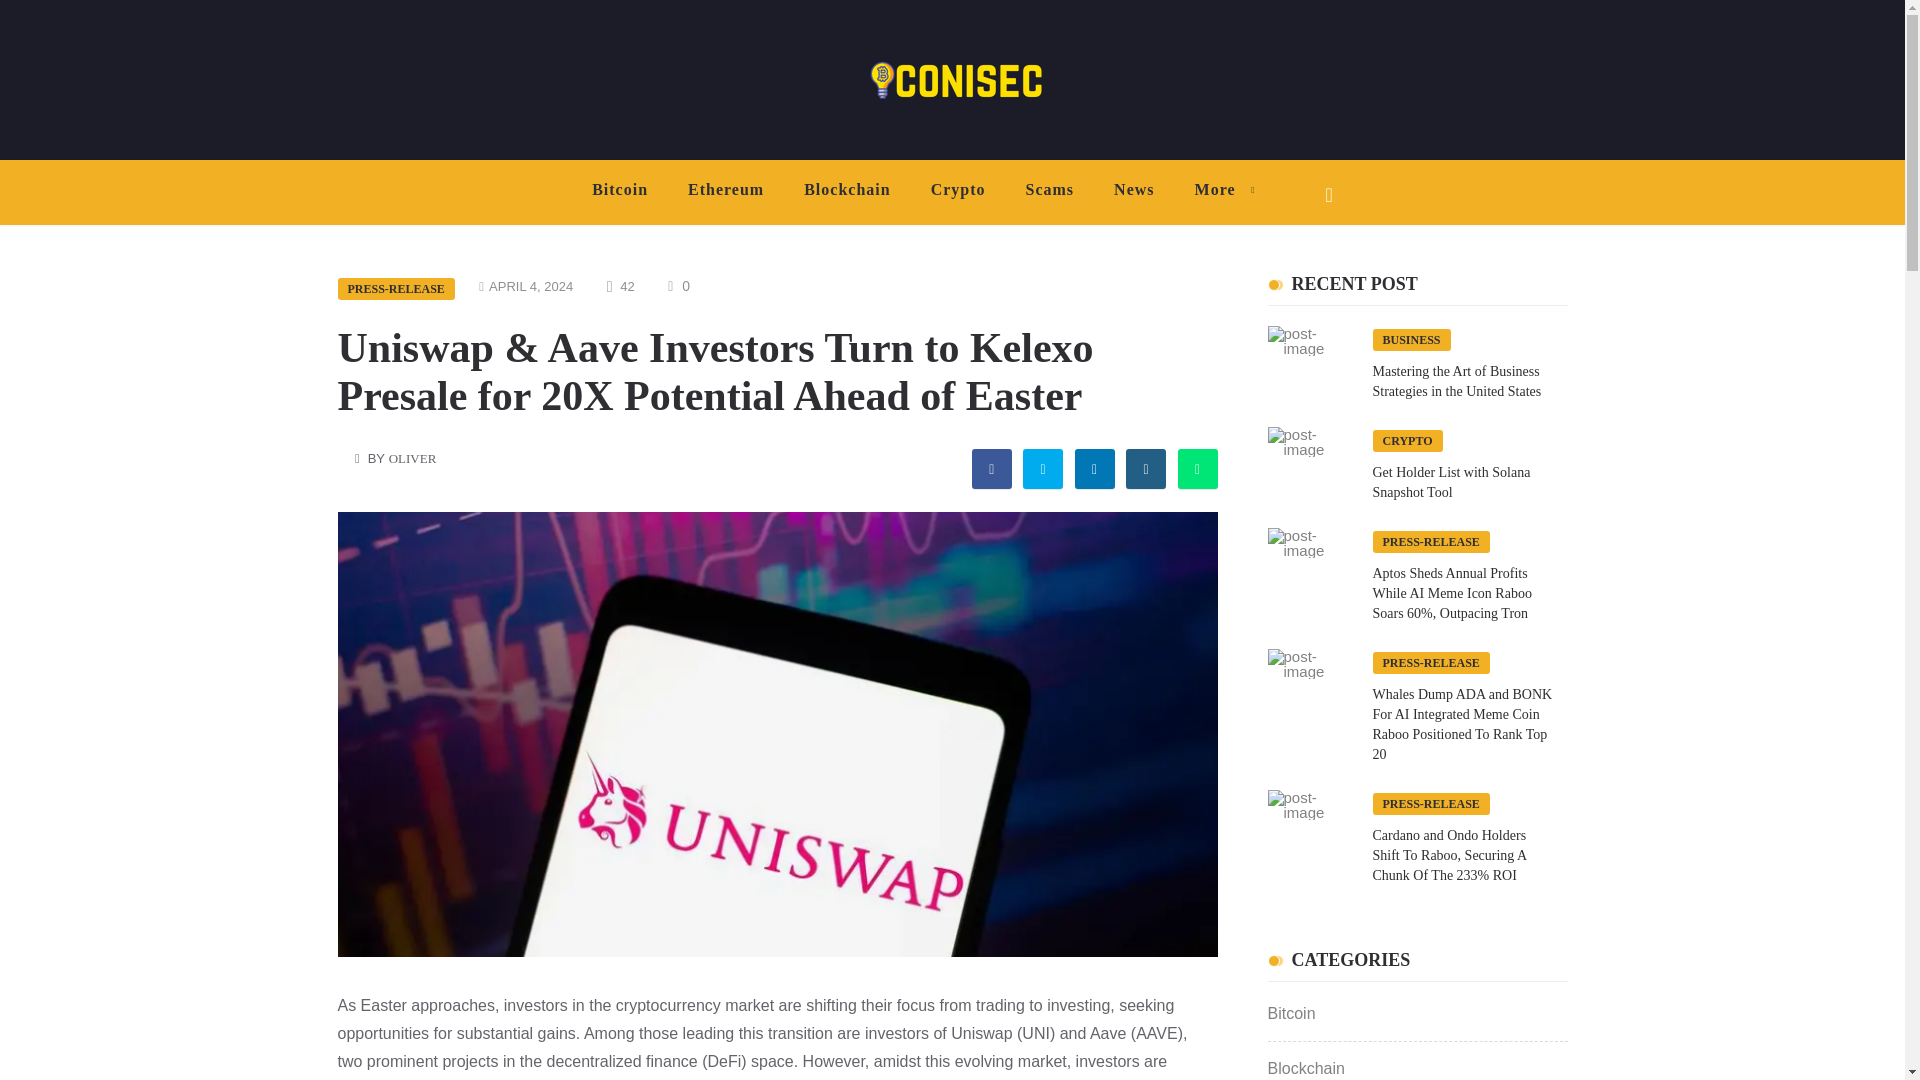  I want to click on APRIL 4, 2024, so click(530, 286).